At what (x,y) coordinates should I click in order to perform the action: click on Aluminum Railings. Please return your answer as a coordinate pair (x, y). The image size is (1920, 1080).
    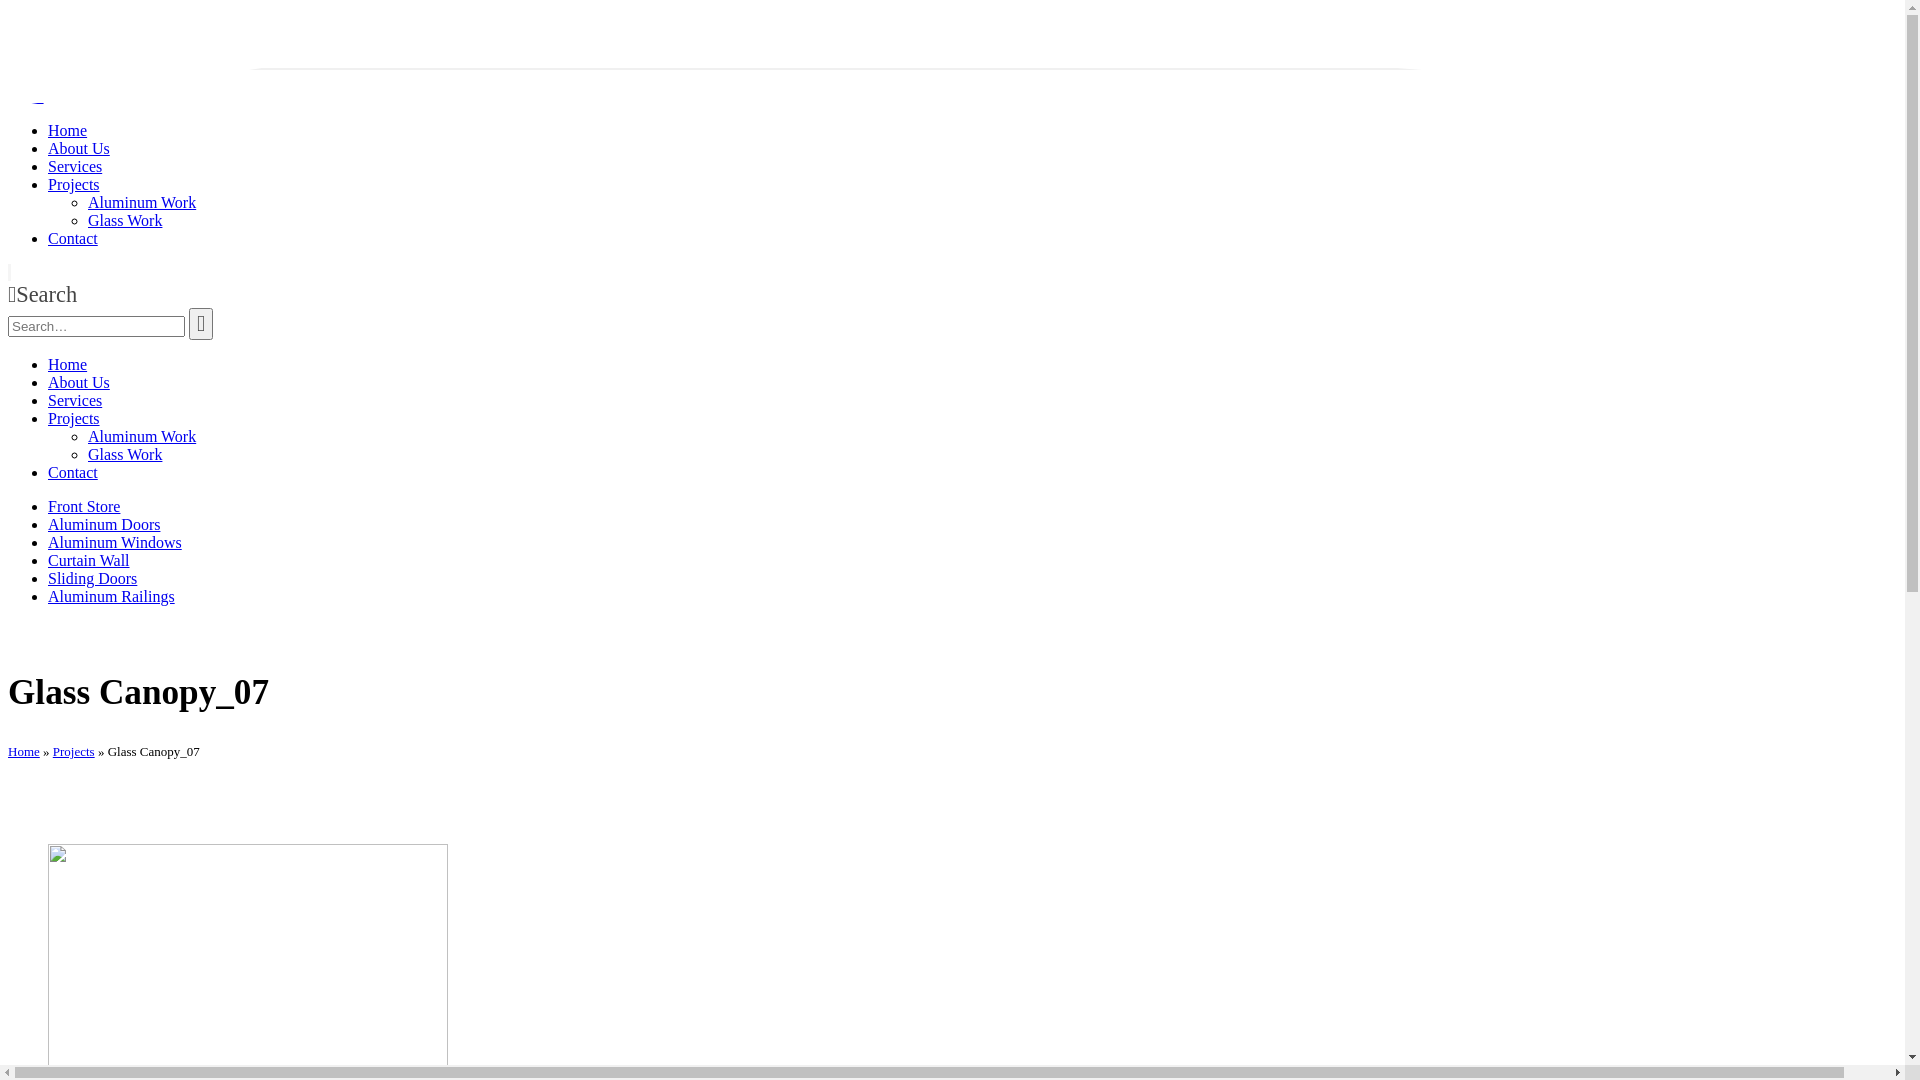
    Looking at the image, I should click on (112, 596).